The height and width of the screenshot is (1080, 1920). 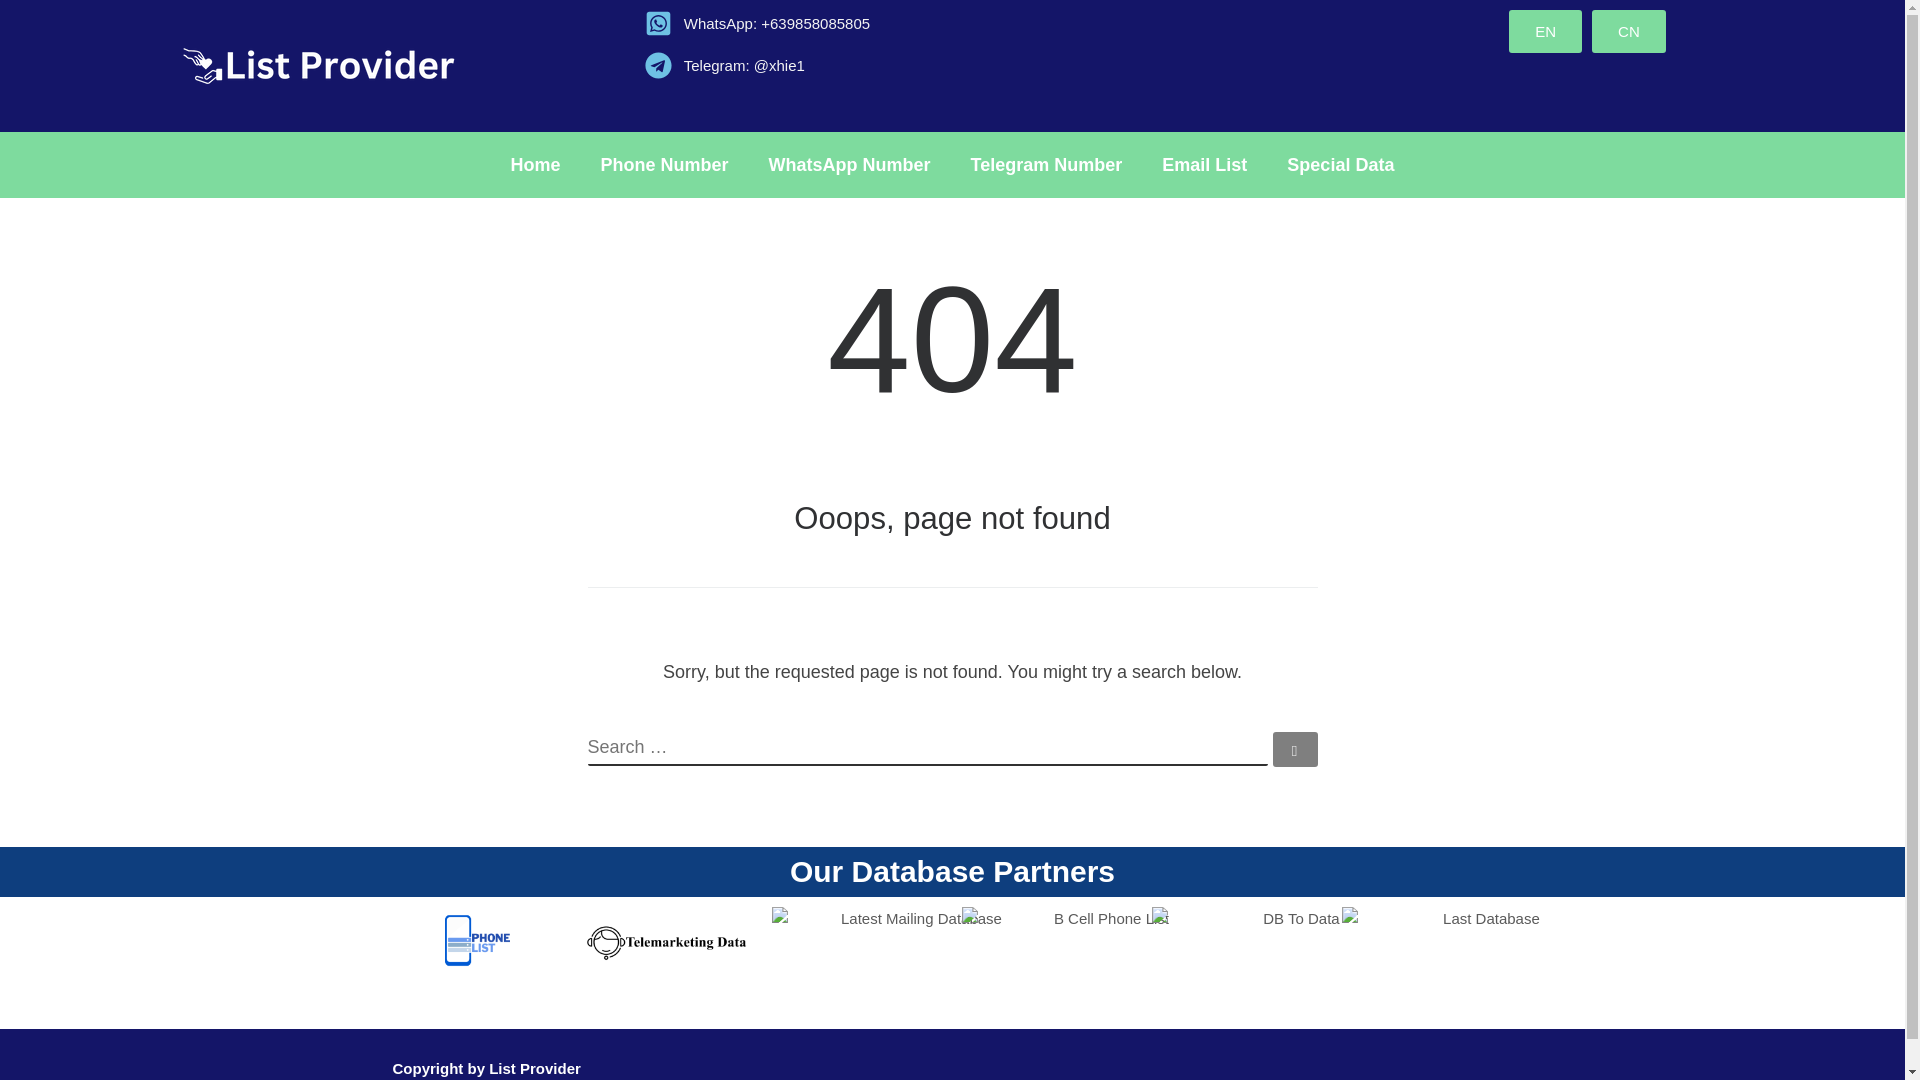 I want to click on EN, so click(x=1546, y=30).